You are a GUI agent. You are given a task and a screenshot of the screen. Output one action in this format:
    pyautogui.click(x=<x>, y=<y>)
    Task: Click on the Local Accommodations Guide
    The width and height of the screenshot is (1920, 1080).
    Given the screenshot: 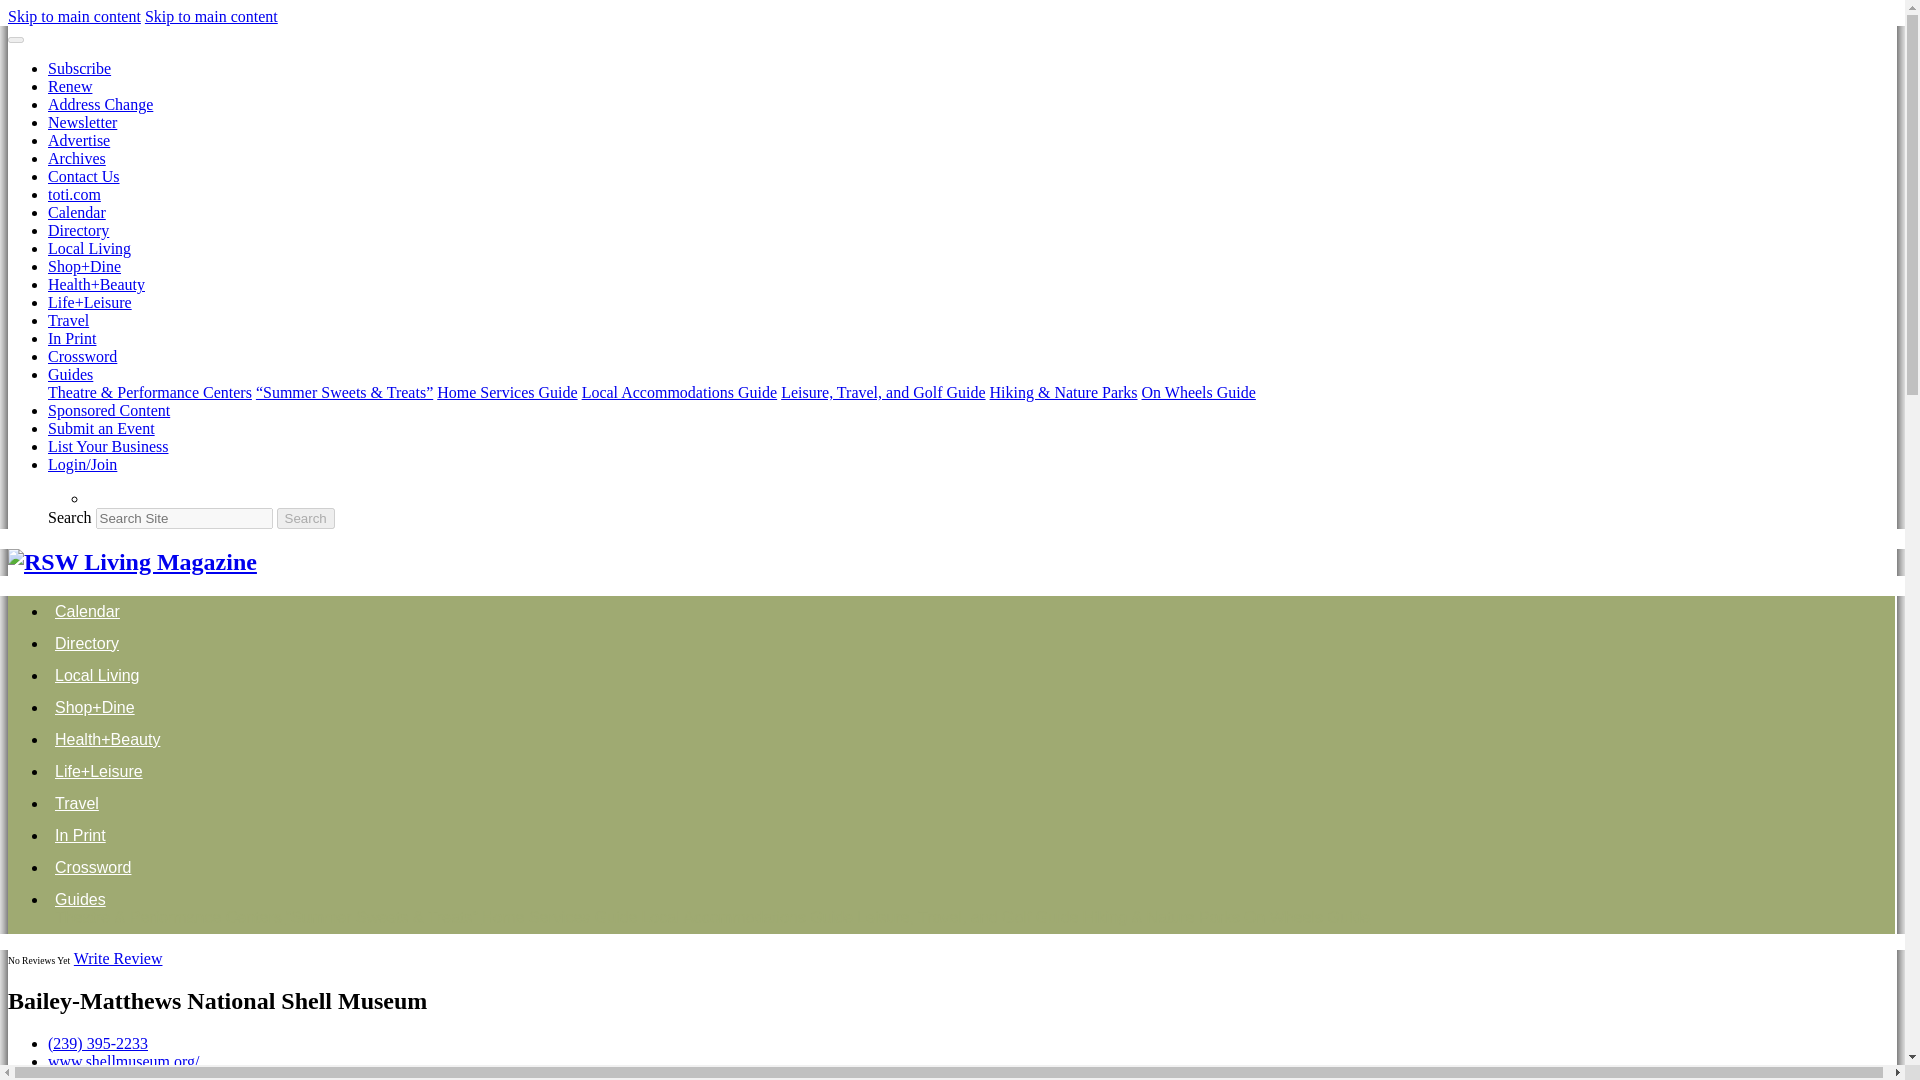 What is the action you would take?
    pyautogui.click(x=679, y=392)
    